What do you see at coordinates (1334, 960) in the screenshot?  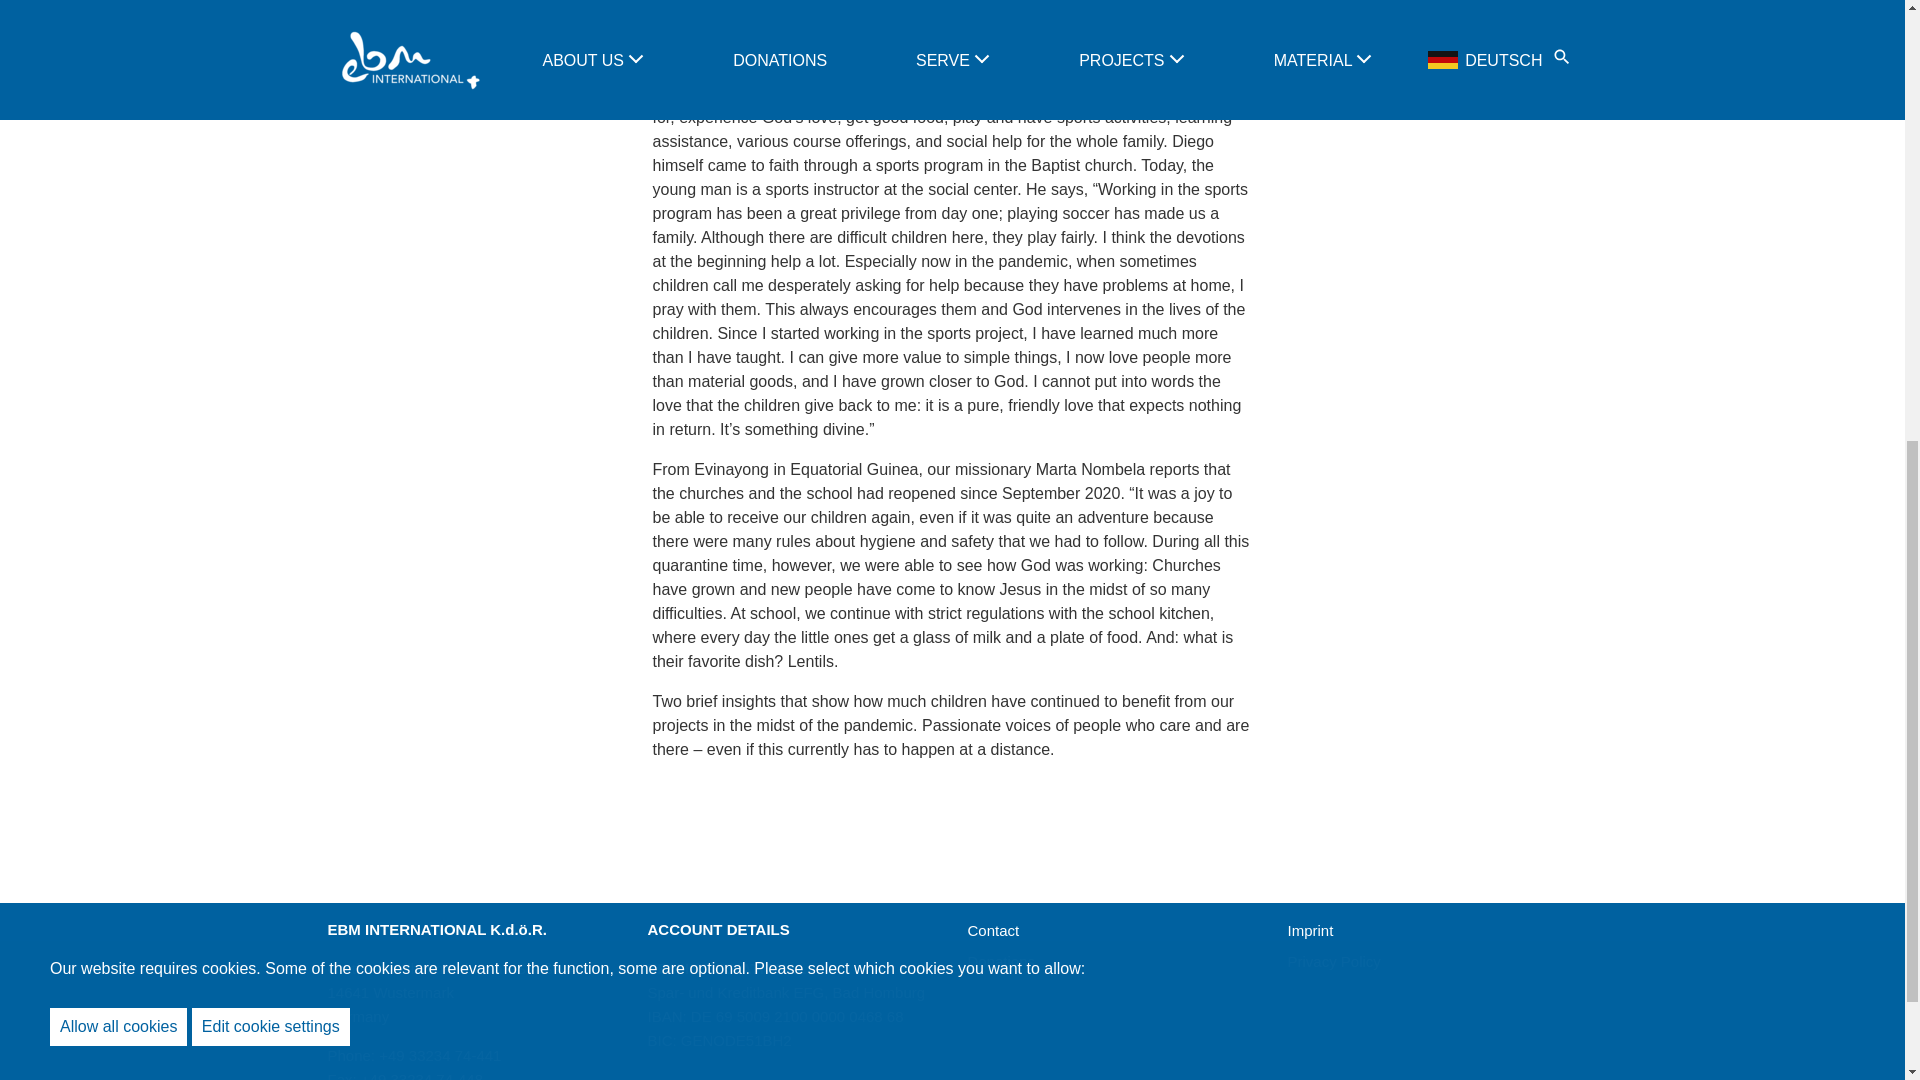 I see `Privacy Policy` at bounding box center [1334, 960].